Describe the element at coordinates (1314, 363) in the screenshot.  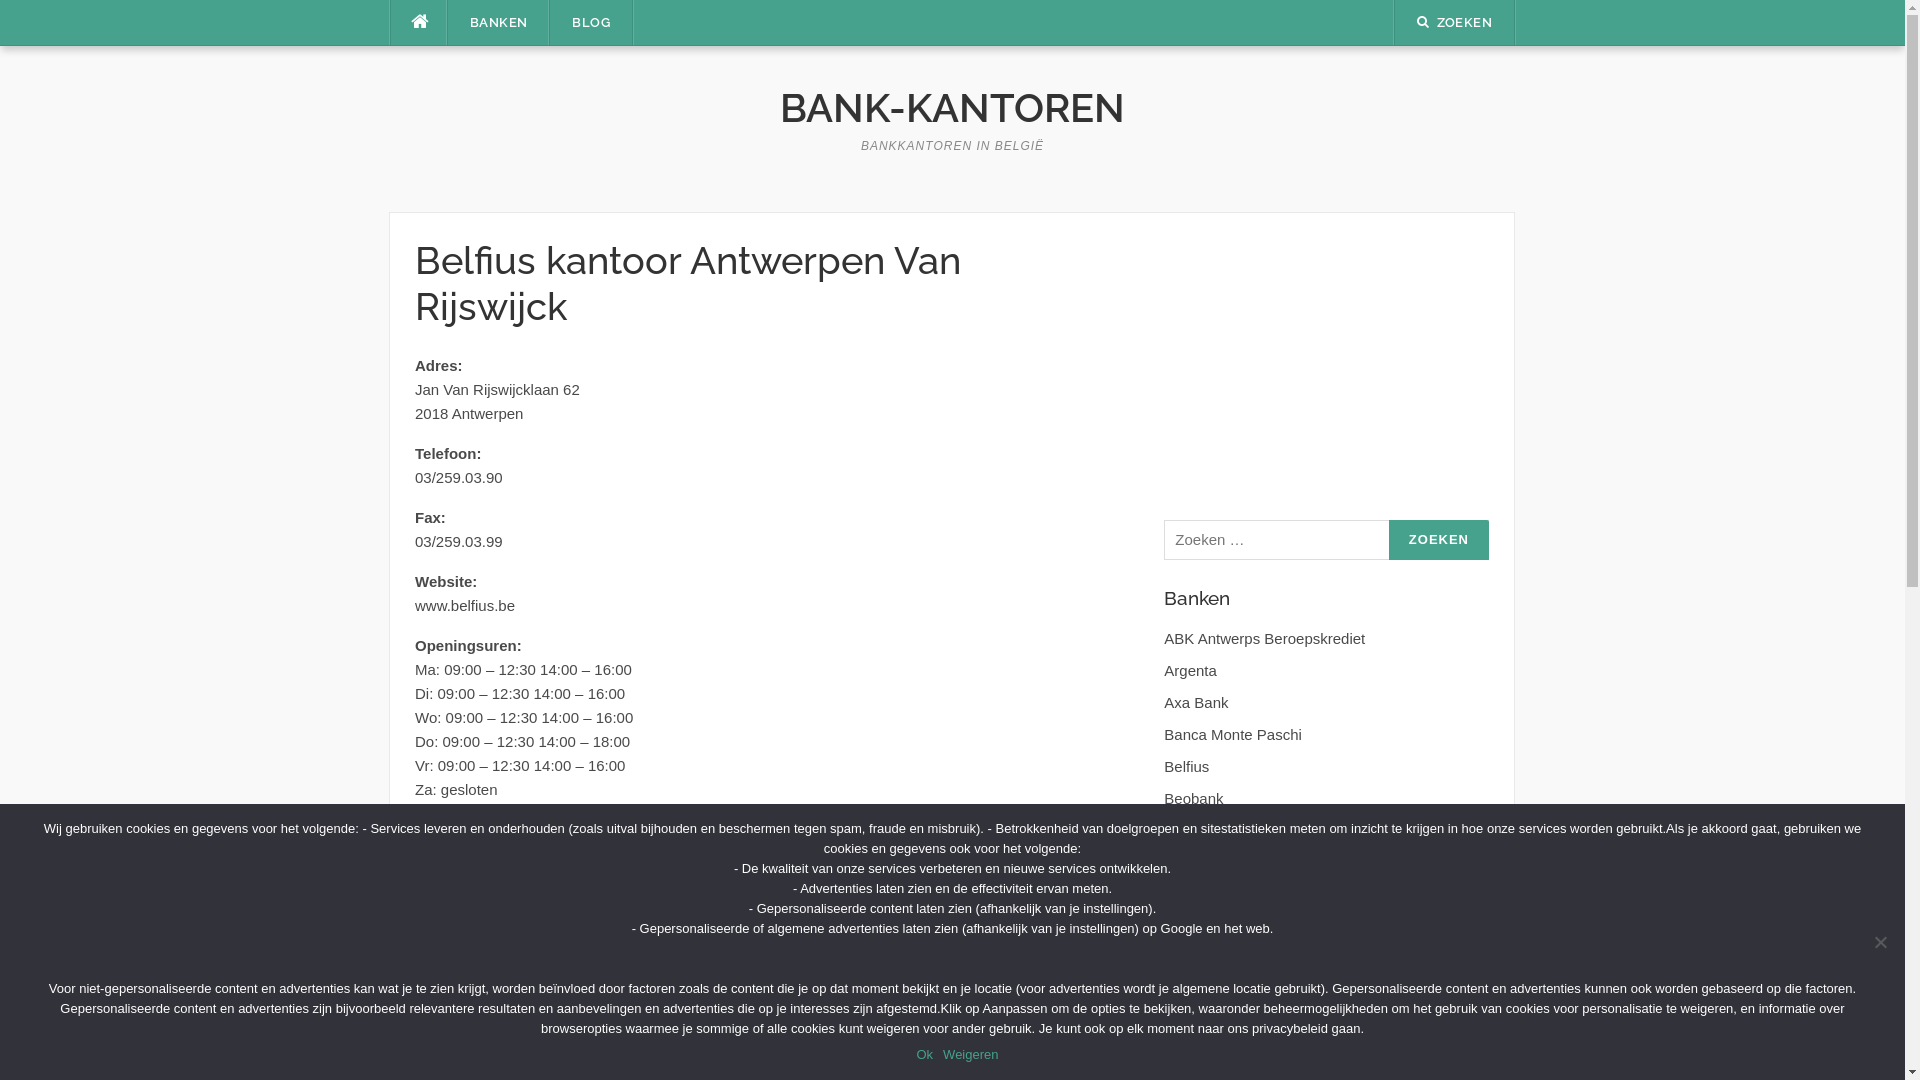
I see `Advertisement` at that location.